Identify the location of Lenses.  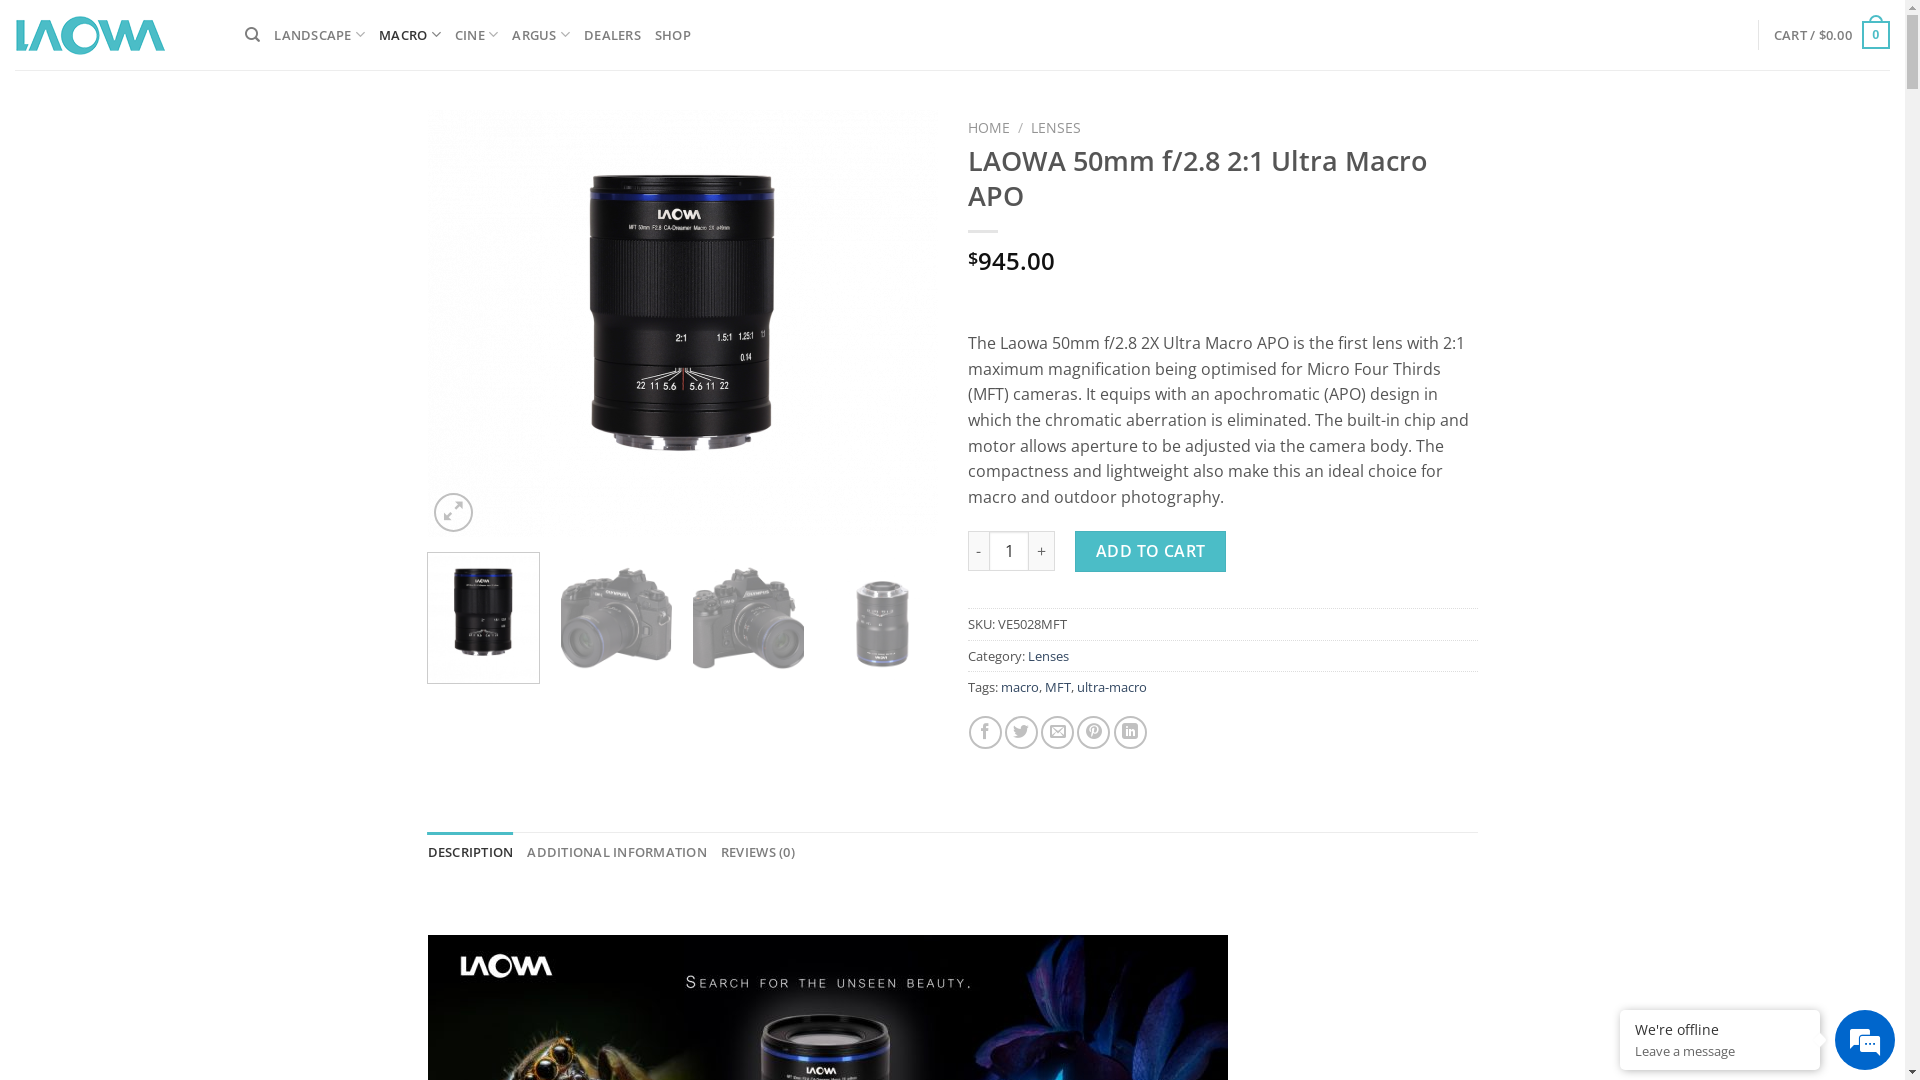
(1048, 656).